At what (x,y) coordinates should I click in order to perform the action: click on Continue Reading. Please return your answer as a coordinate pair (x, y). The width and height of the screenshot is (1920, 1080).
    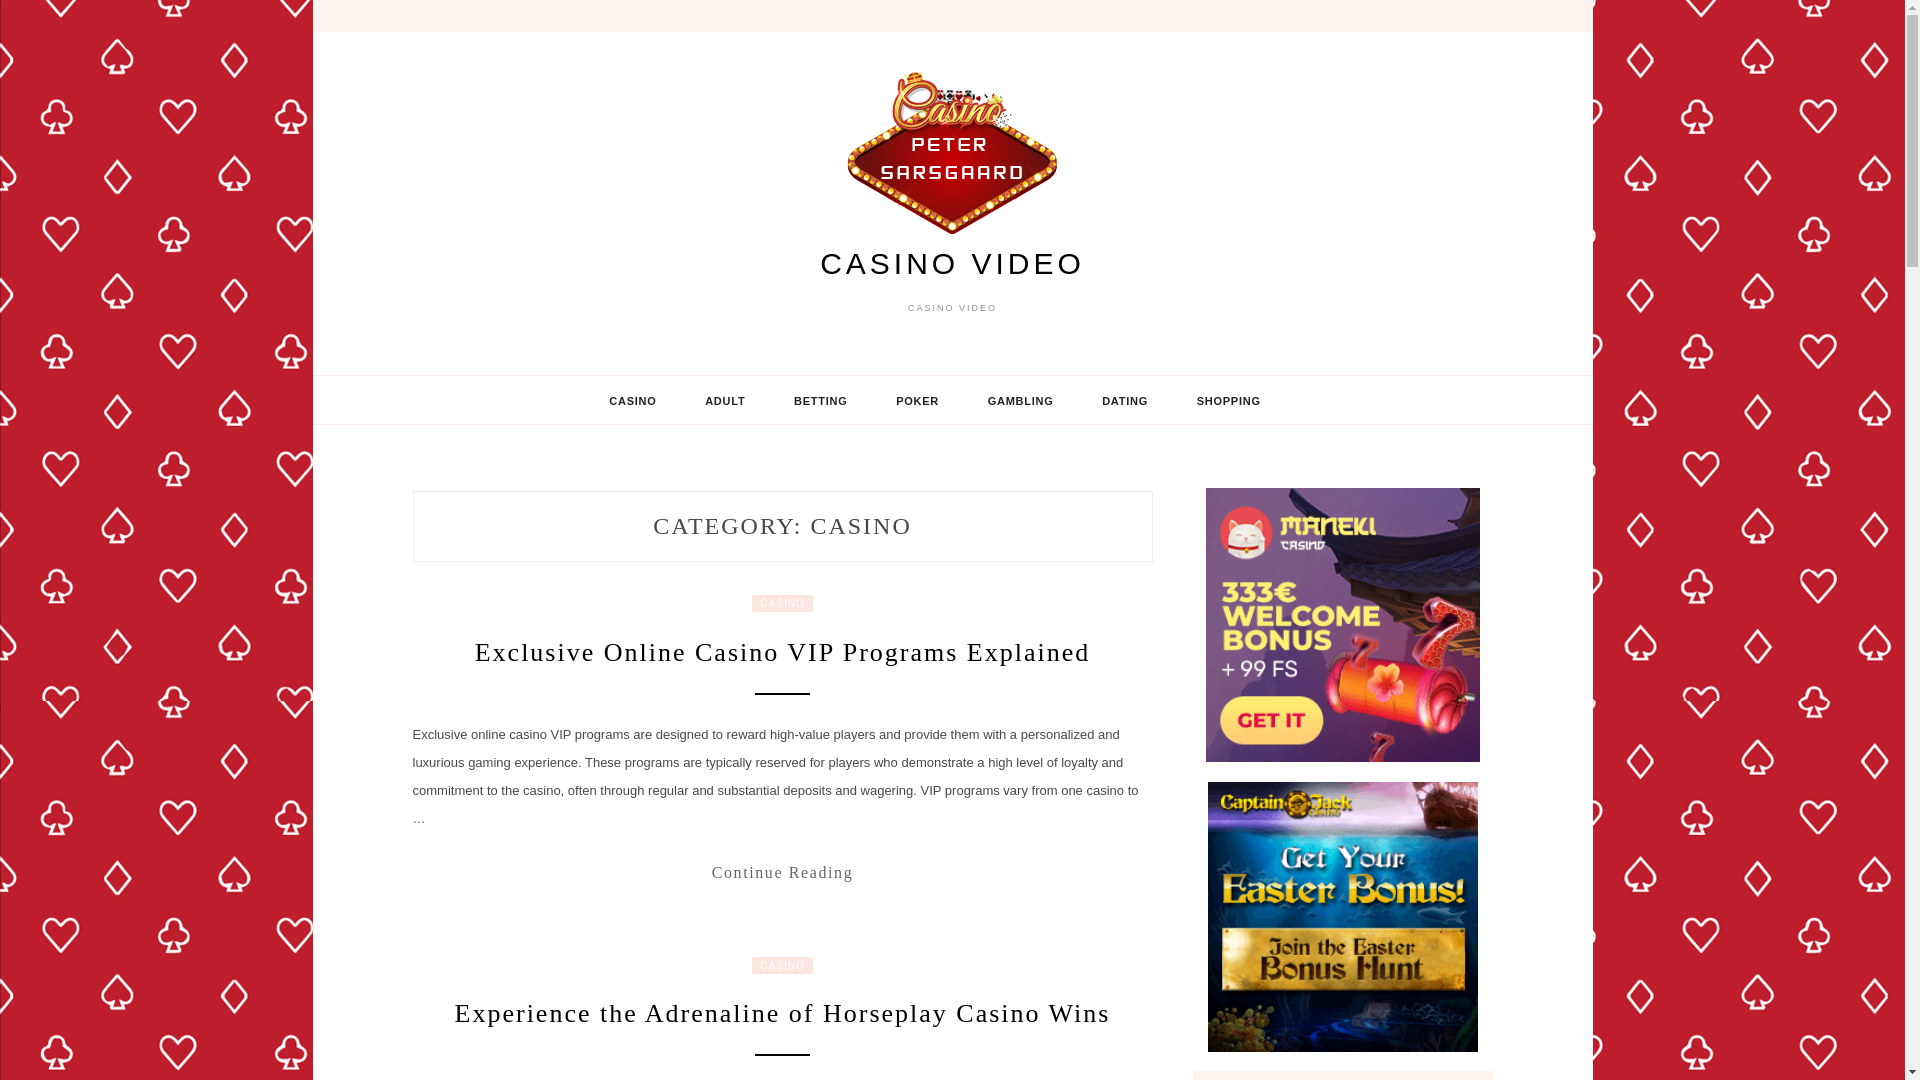
    Looking at the image, I should click on (782, 872).